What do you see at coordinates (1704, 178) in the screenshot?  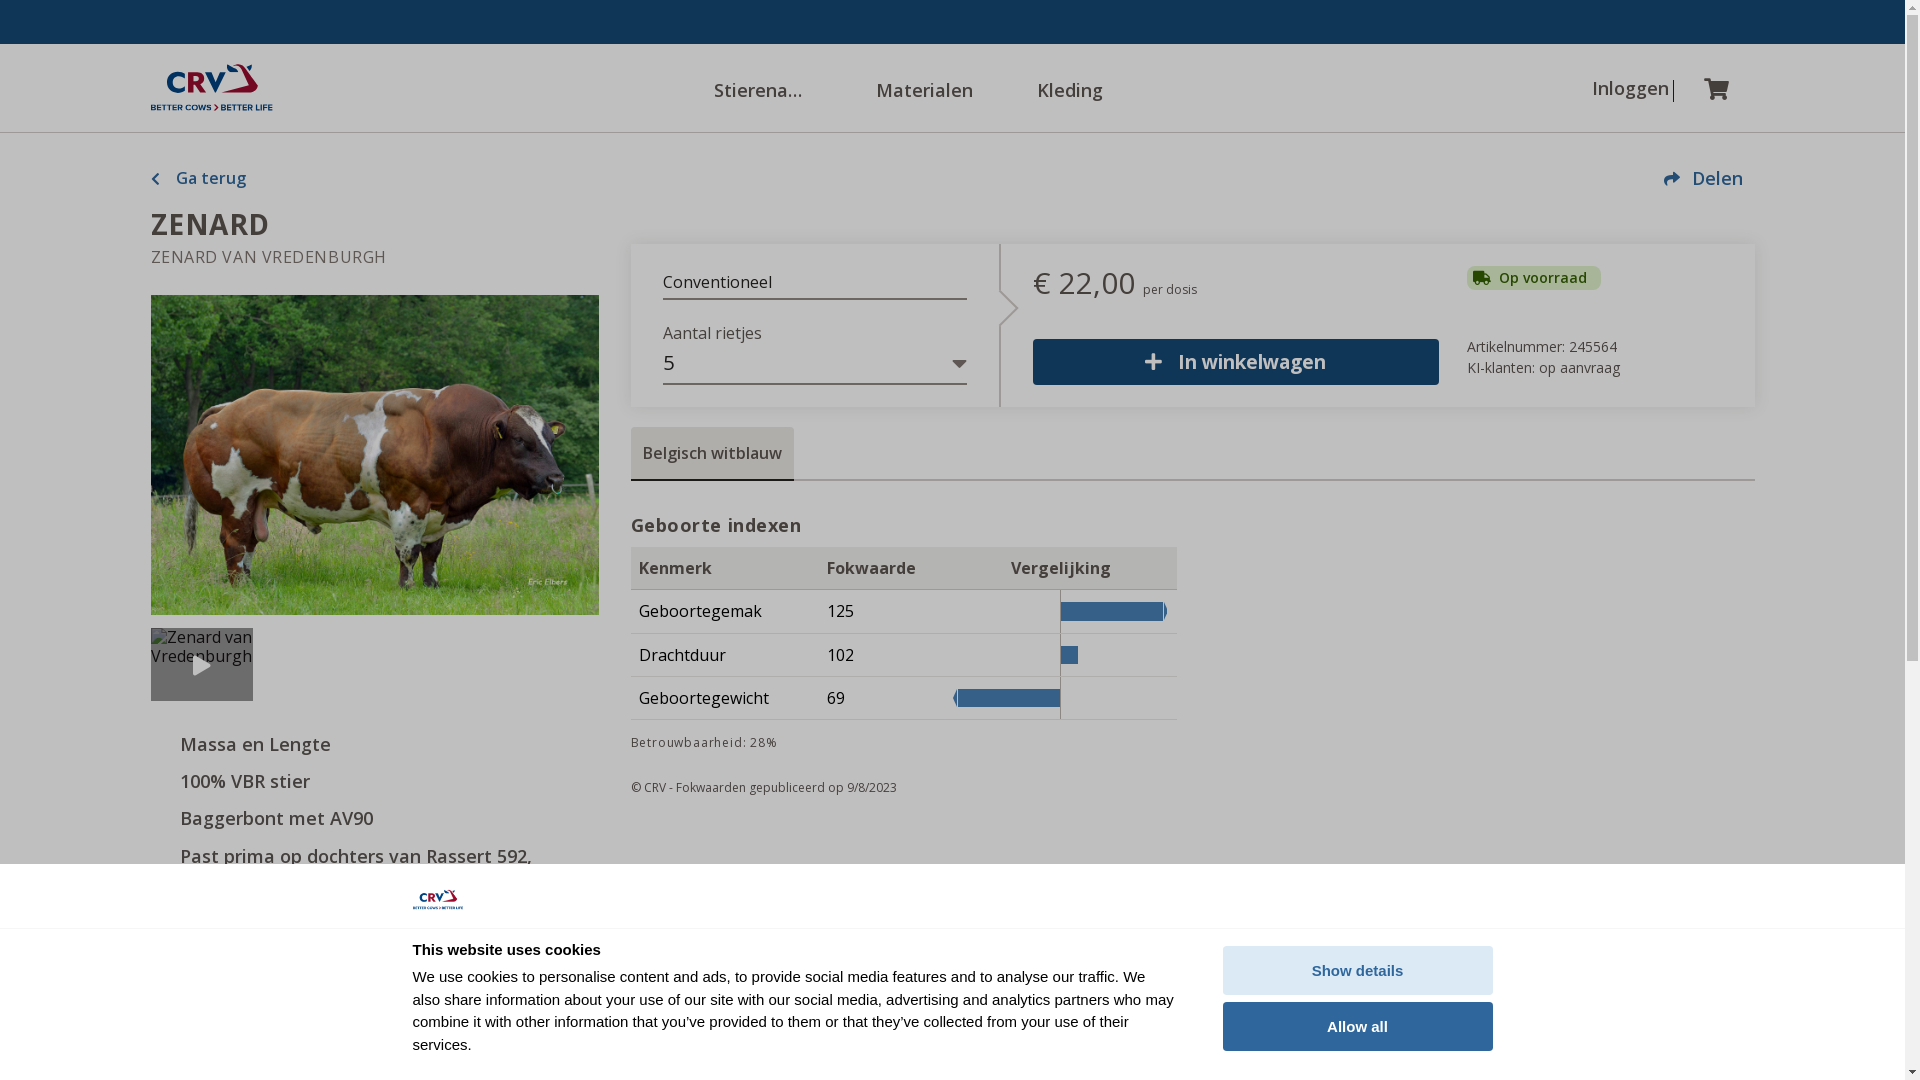 I see `Delen` at bounding box center [1704, 178].